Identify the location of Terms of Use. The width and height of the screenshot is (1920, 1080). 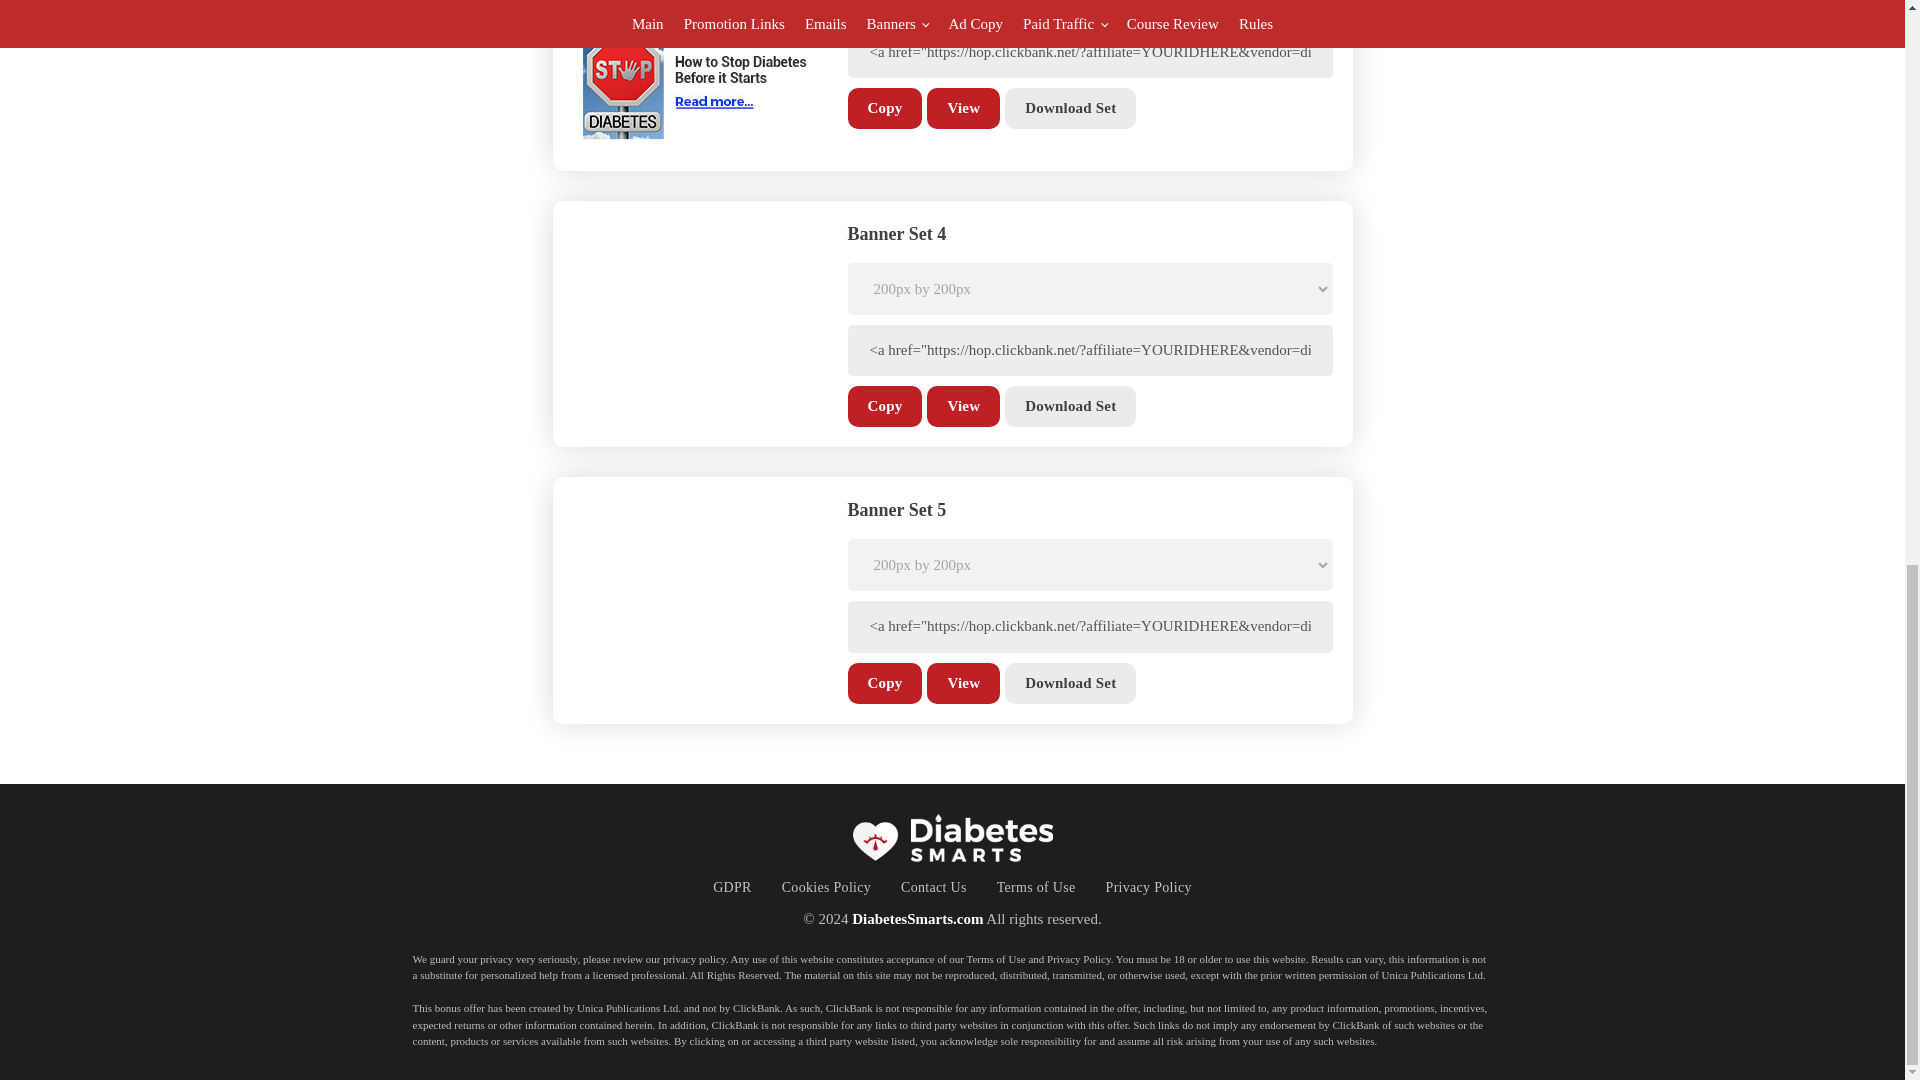
(1036, 886).